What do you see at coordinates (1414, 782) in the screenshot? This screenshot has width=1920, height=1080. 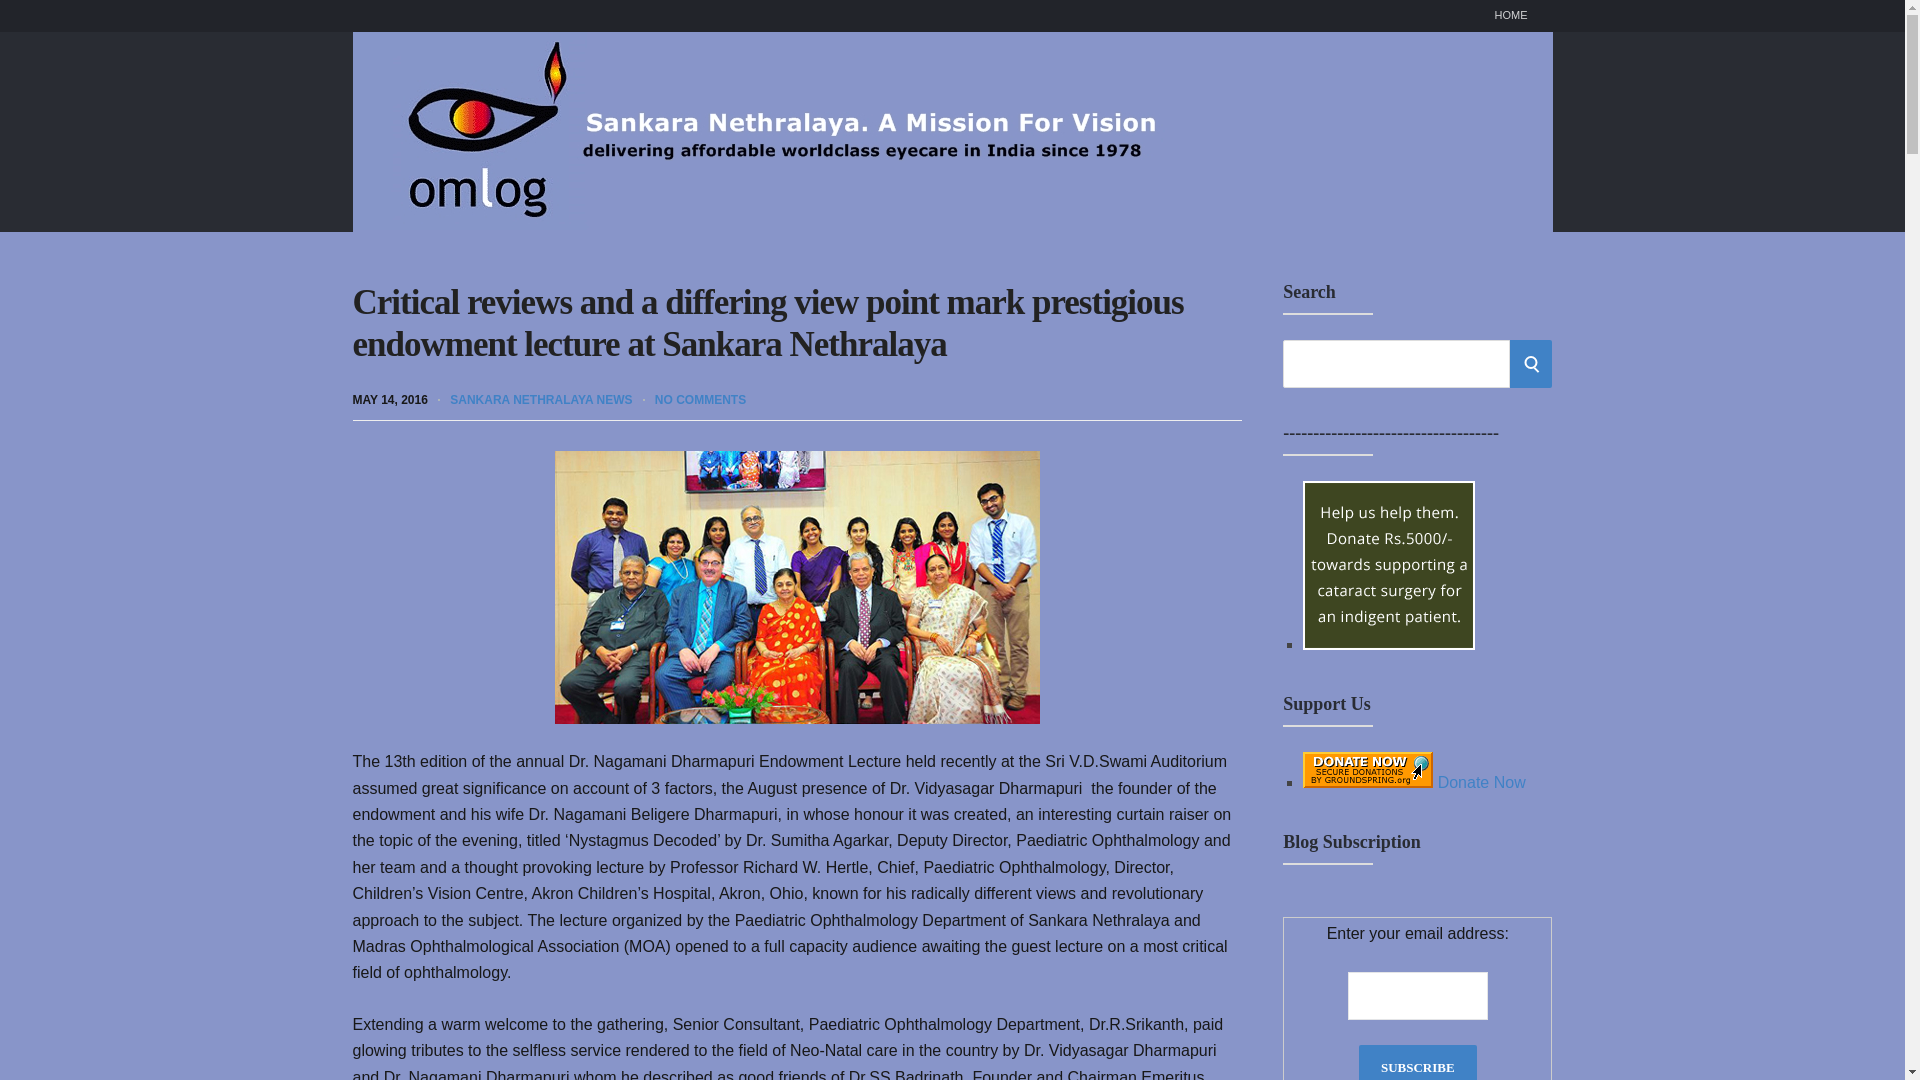 I see `Donate Now` at bounding box center [1414, 782].